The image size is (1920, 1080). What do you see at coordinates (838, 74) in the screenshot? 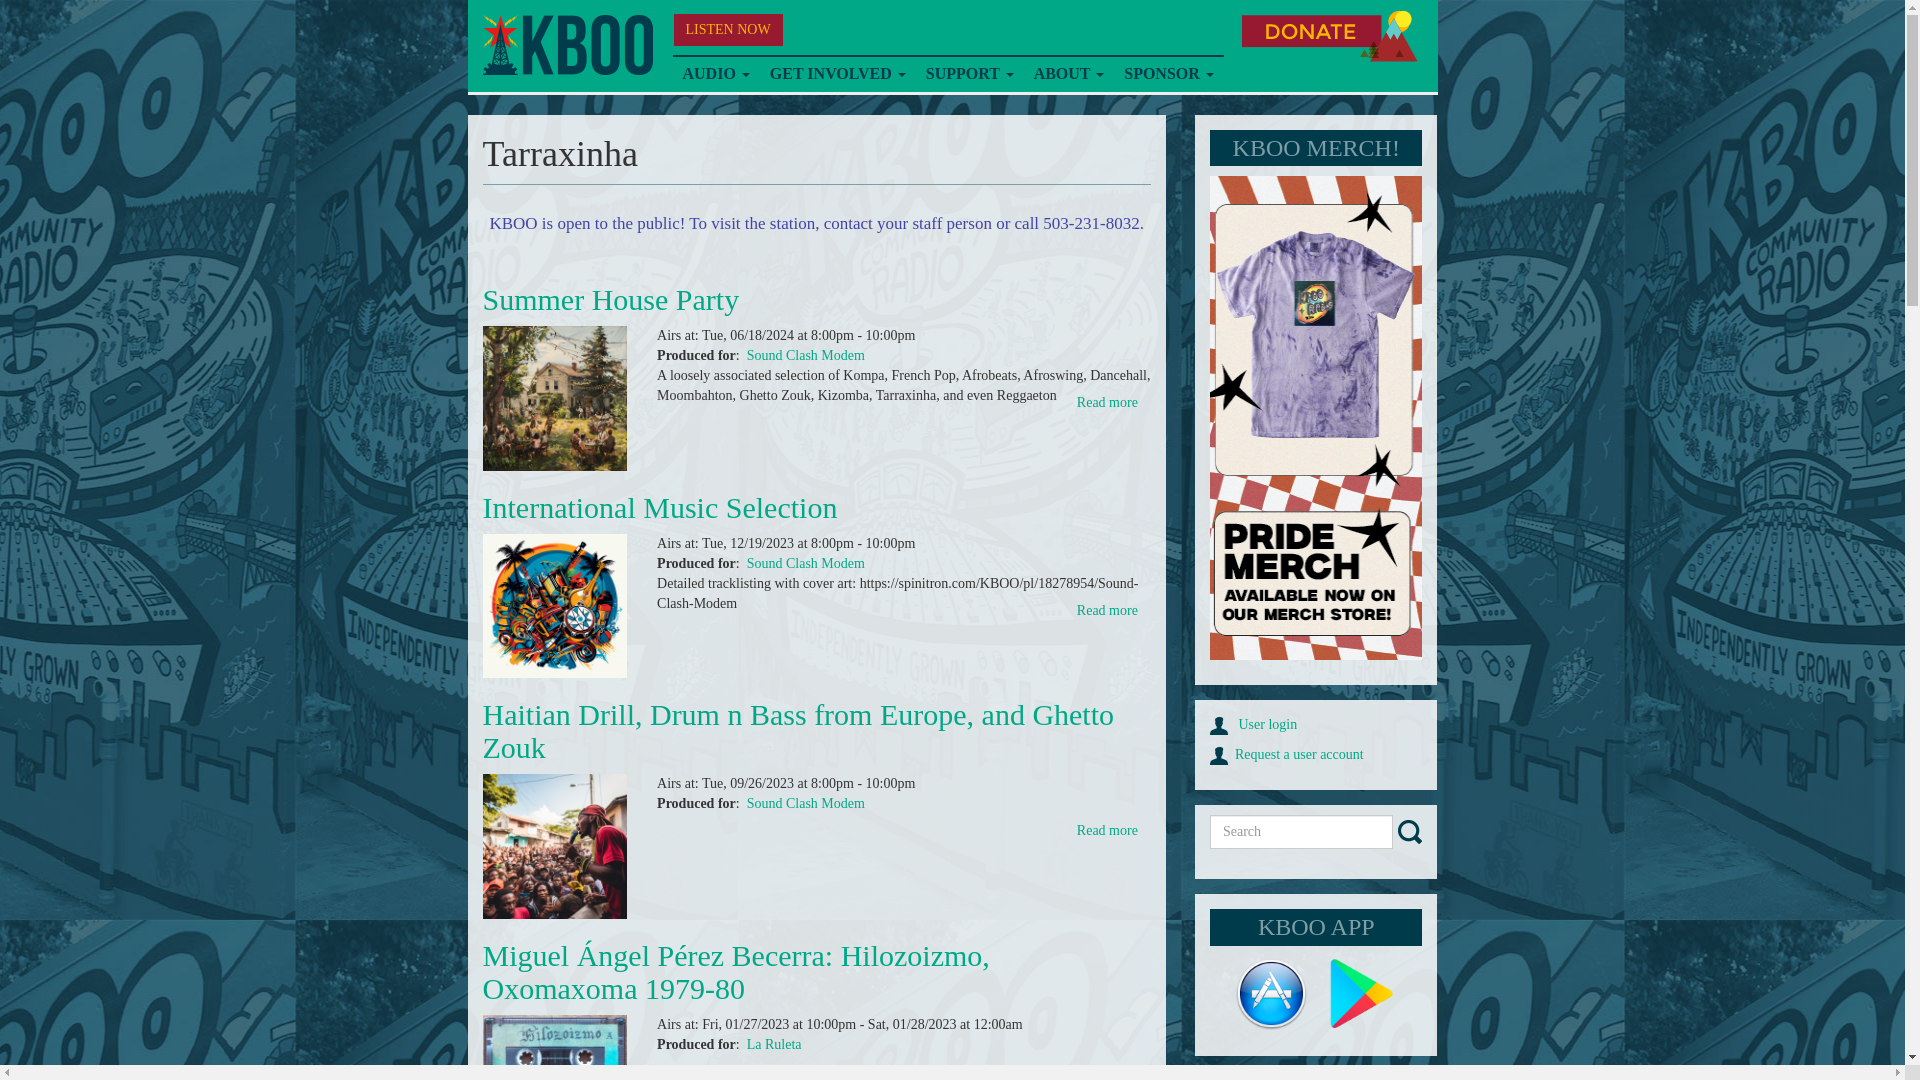
I see `GET INVOLVED` at bounding box center [838, 74].